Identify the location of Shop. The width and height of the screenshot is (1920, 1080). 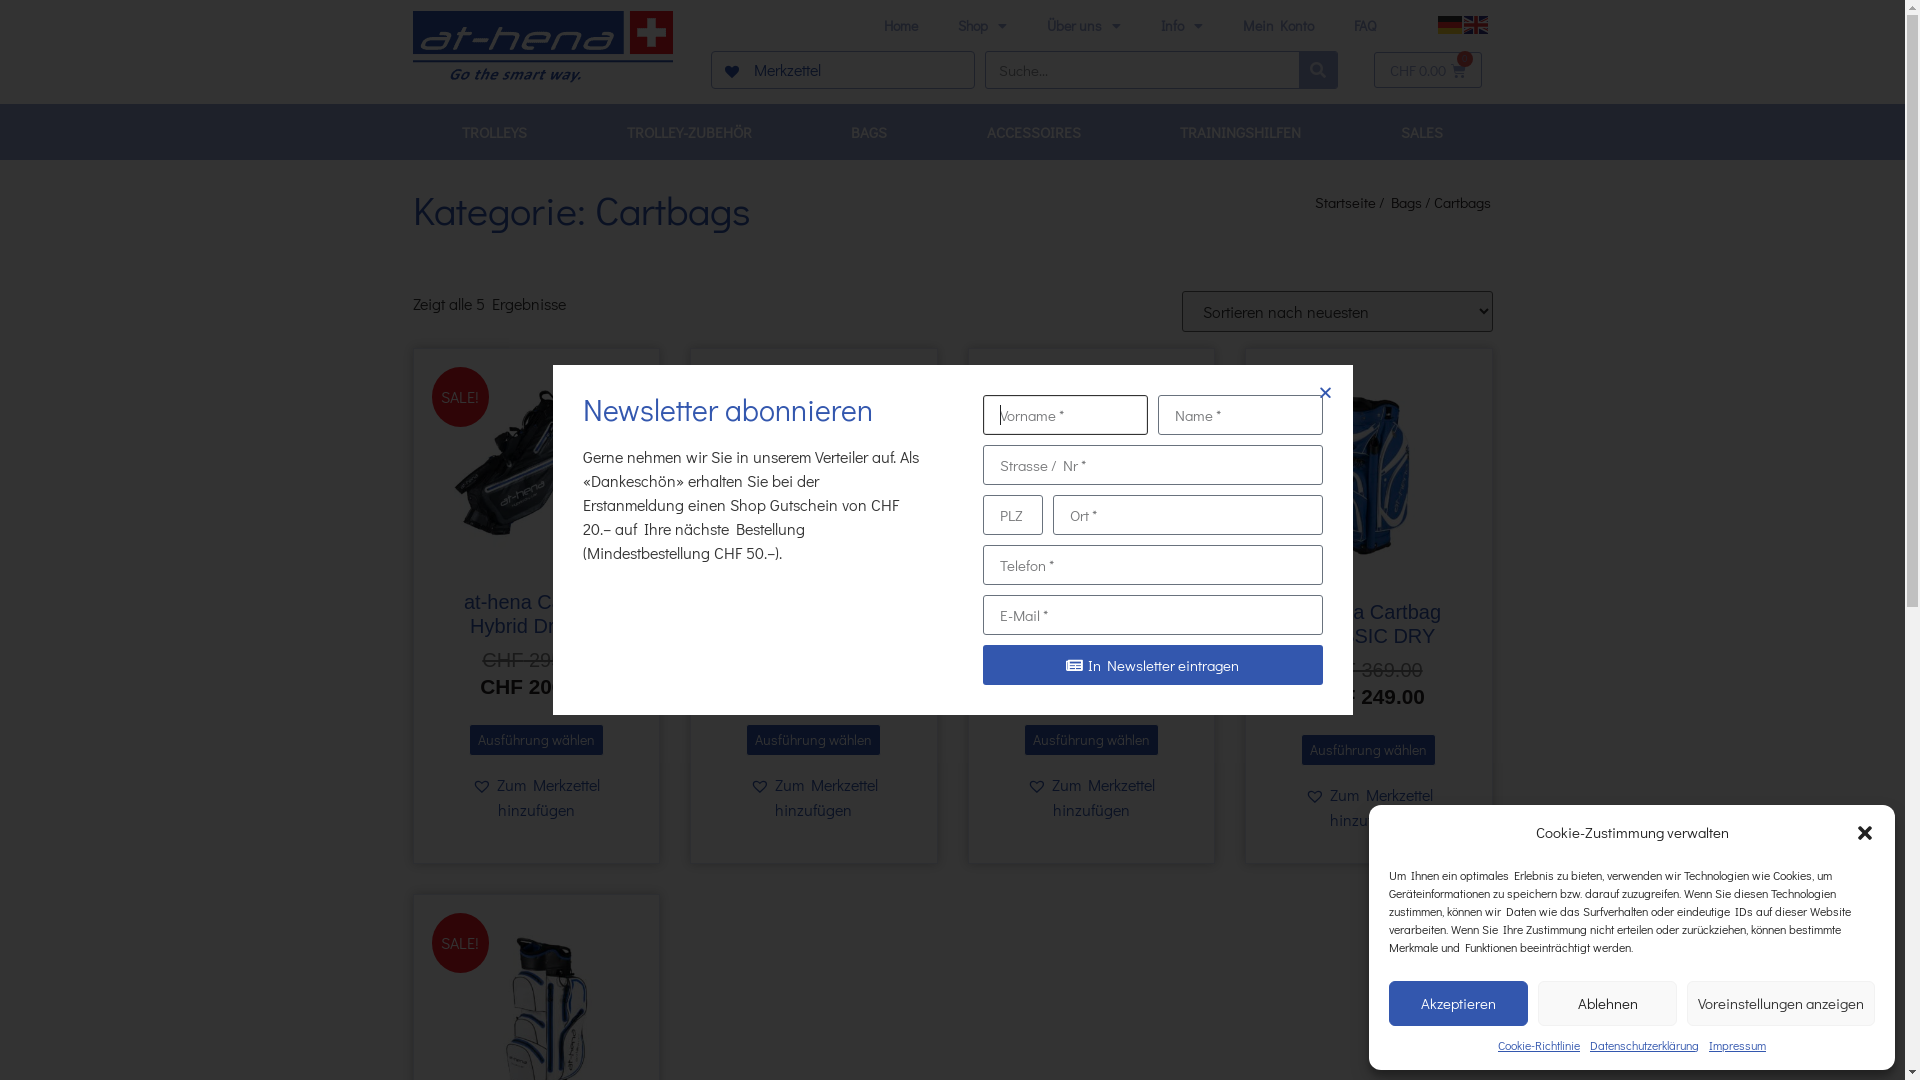
(982, 26).